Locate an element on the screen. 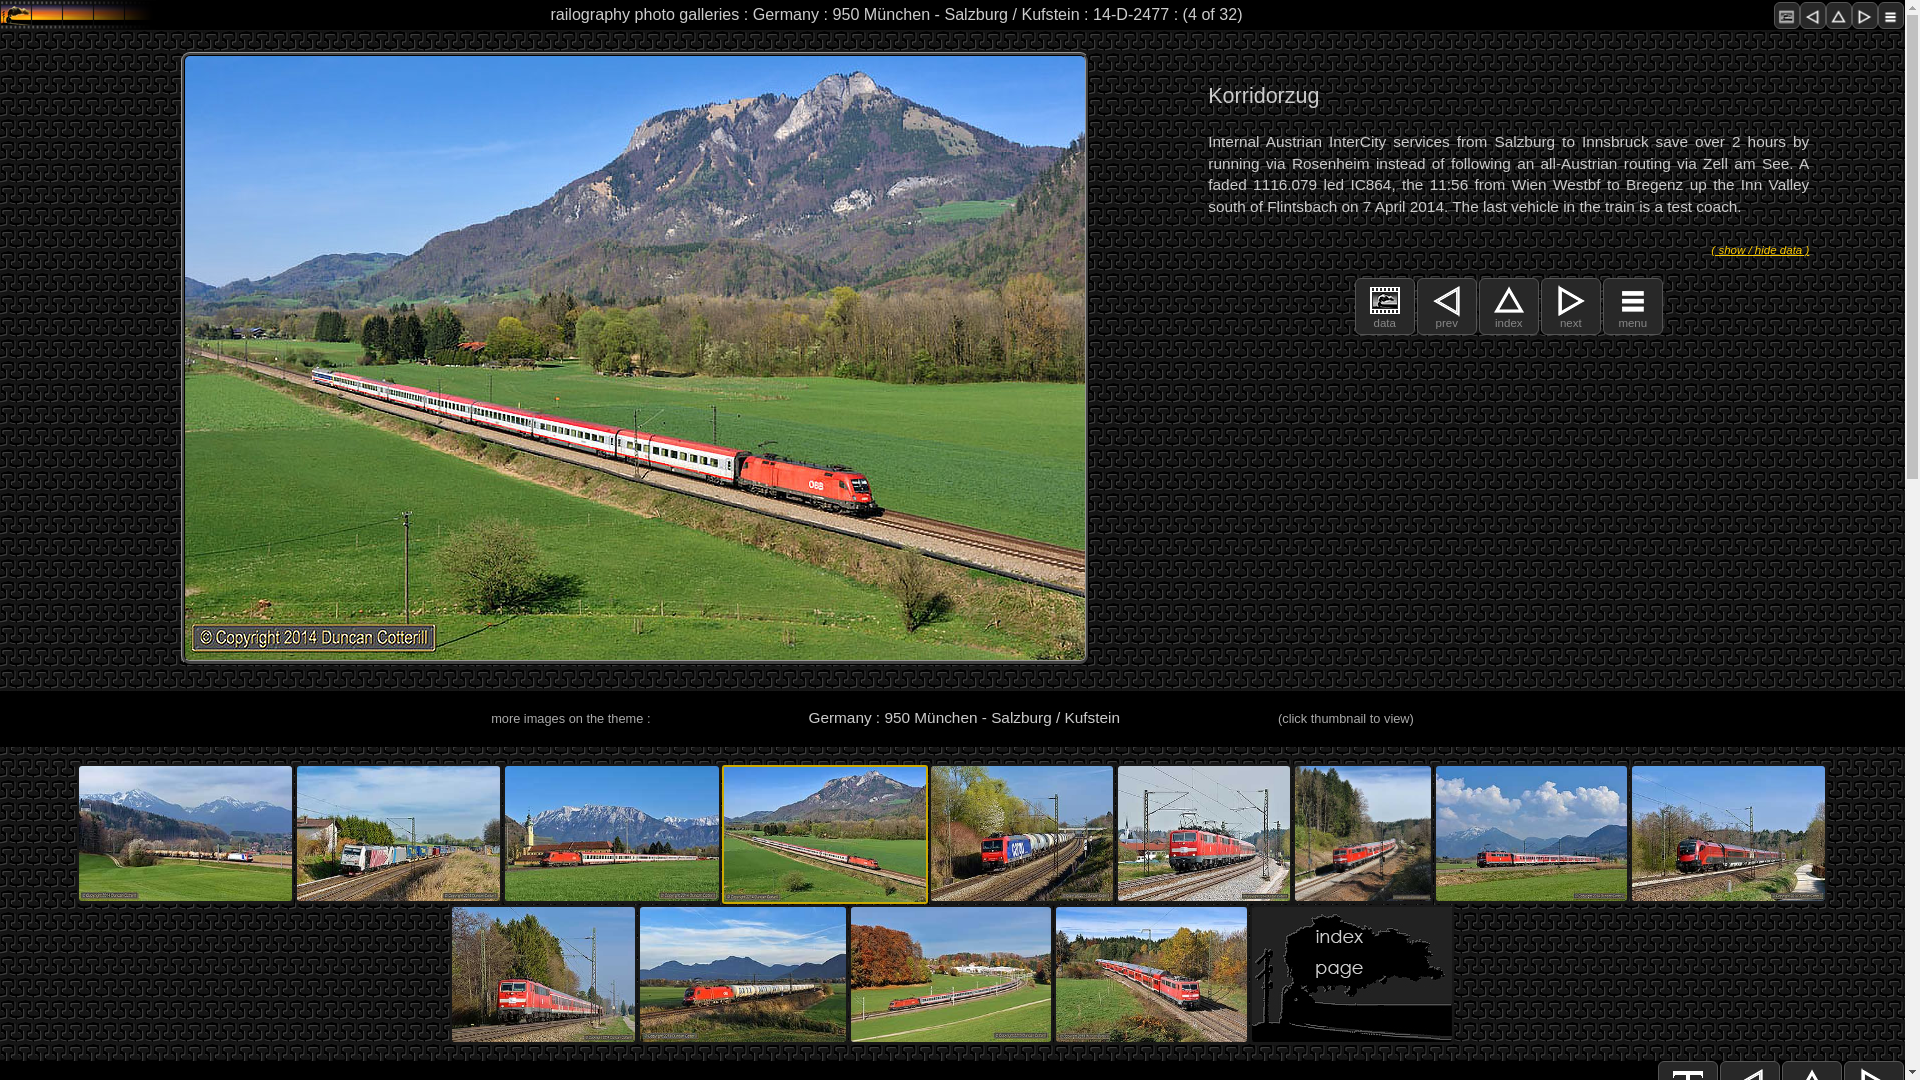 This screenshot has height=1080, width=1920. data is located at coordinates (1384, 322).